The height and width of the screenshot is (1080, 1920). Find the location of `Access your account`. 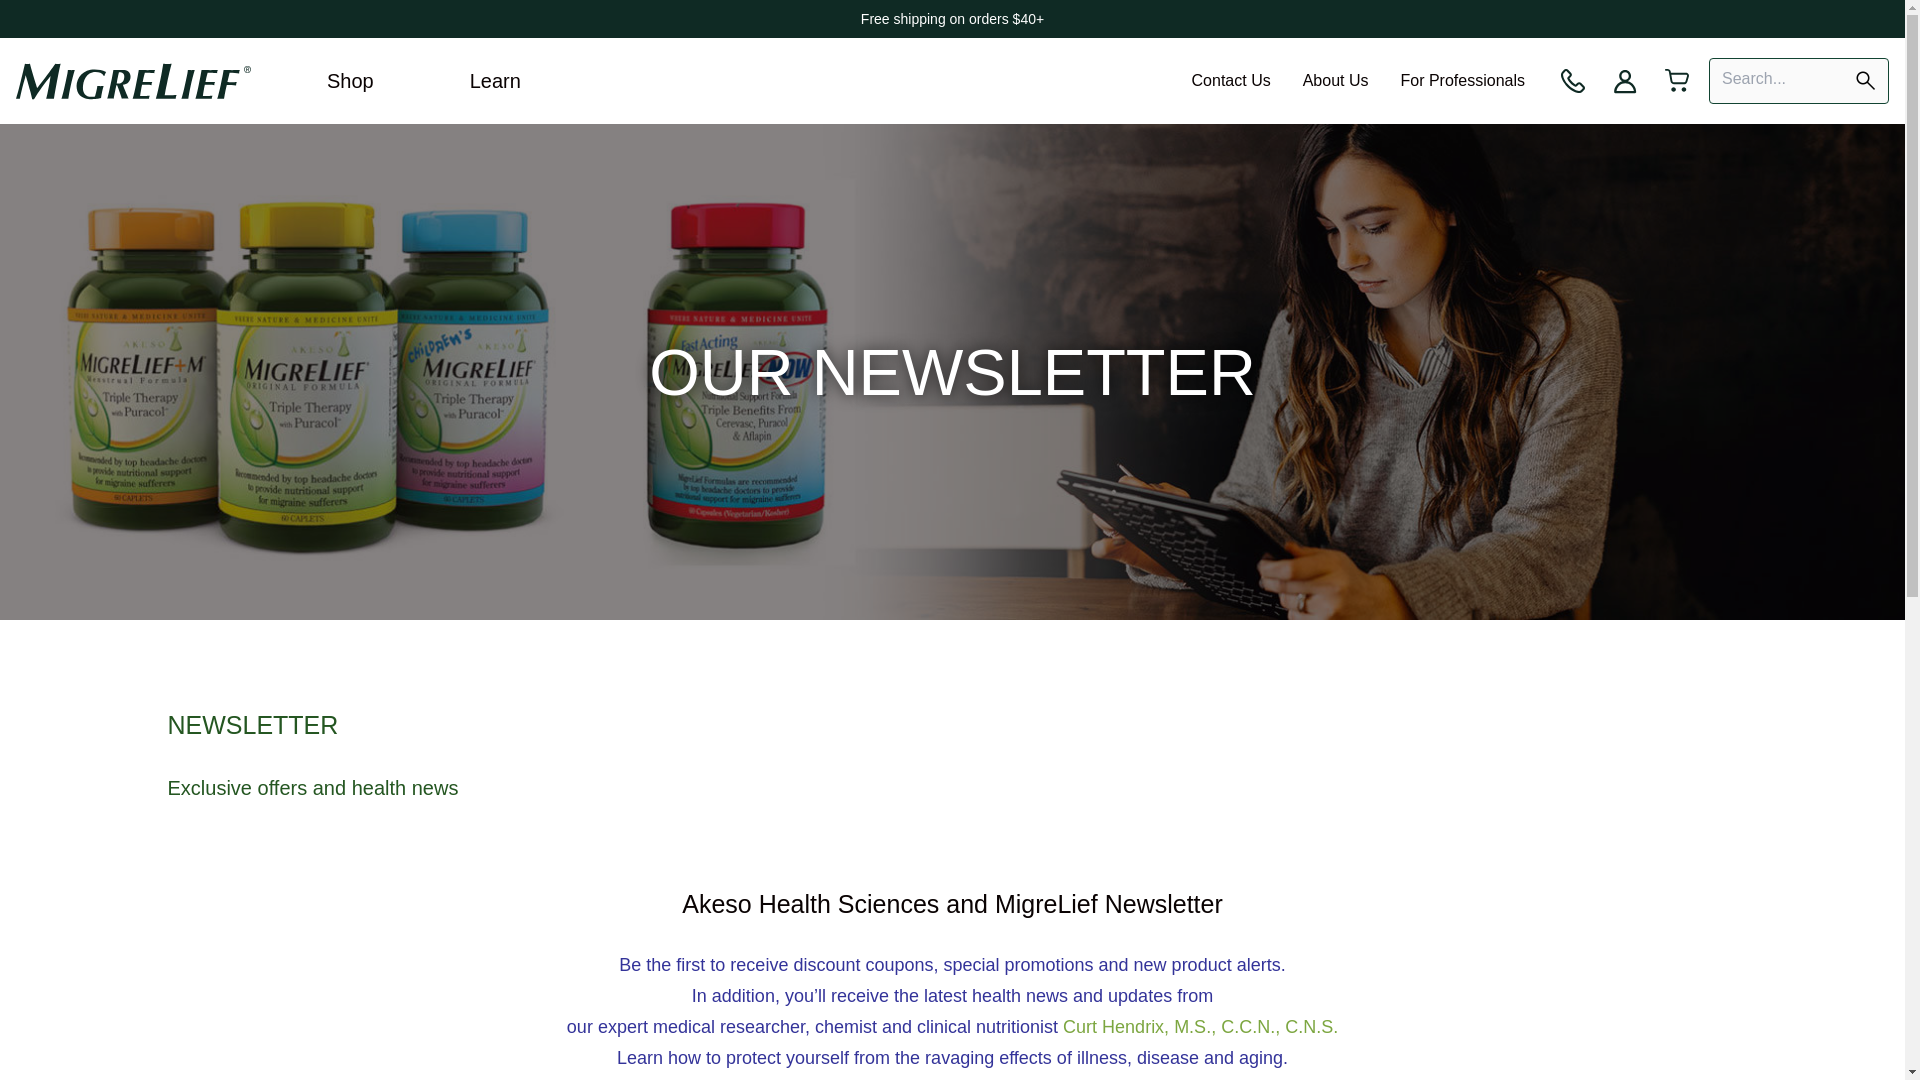

Access your account is located at coordinates (1625, 80).